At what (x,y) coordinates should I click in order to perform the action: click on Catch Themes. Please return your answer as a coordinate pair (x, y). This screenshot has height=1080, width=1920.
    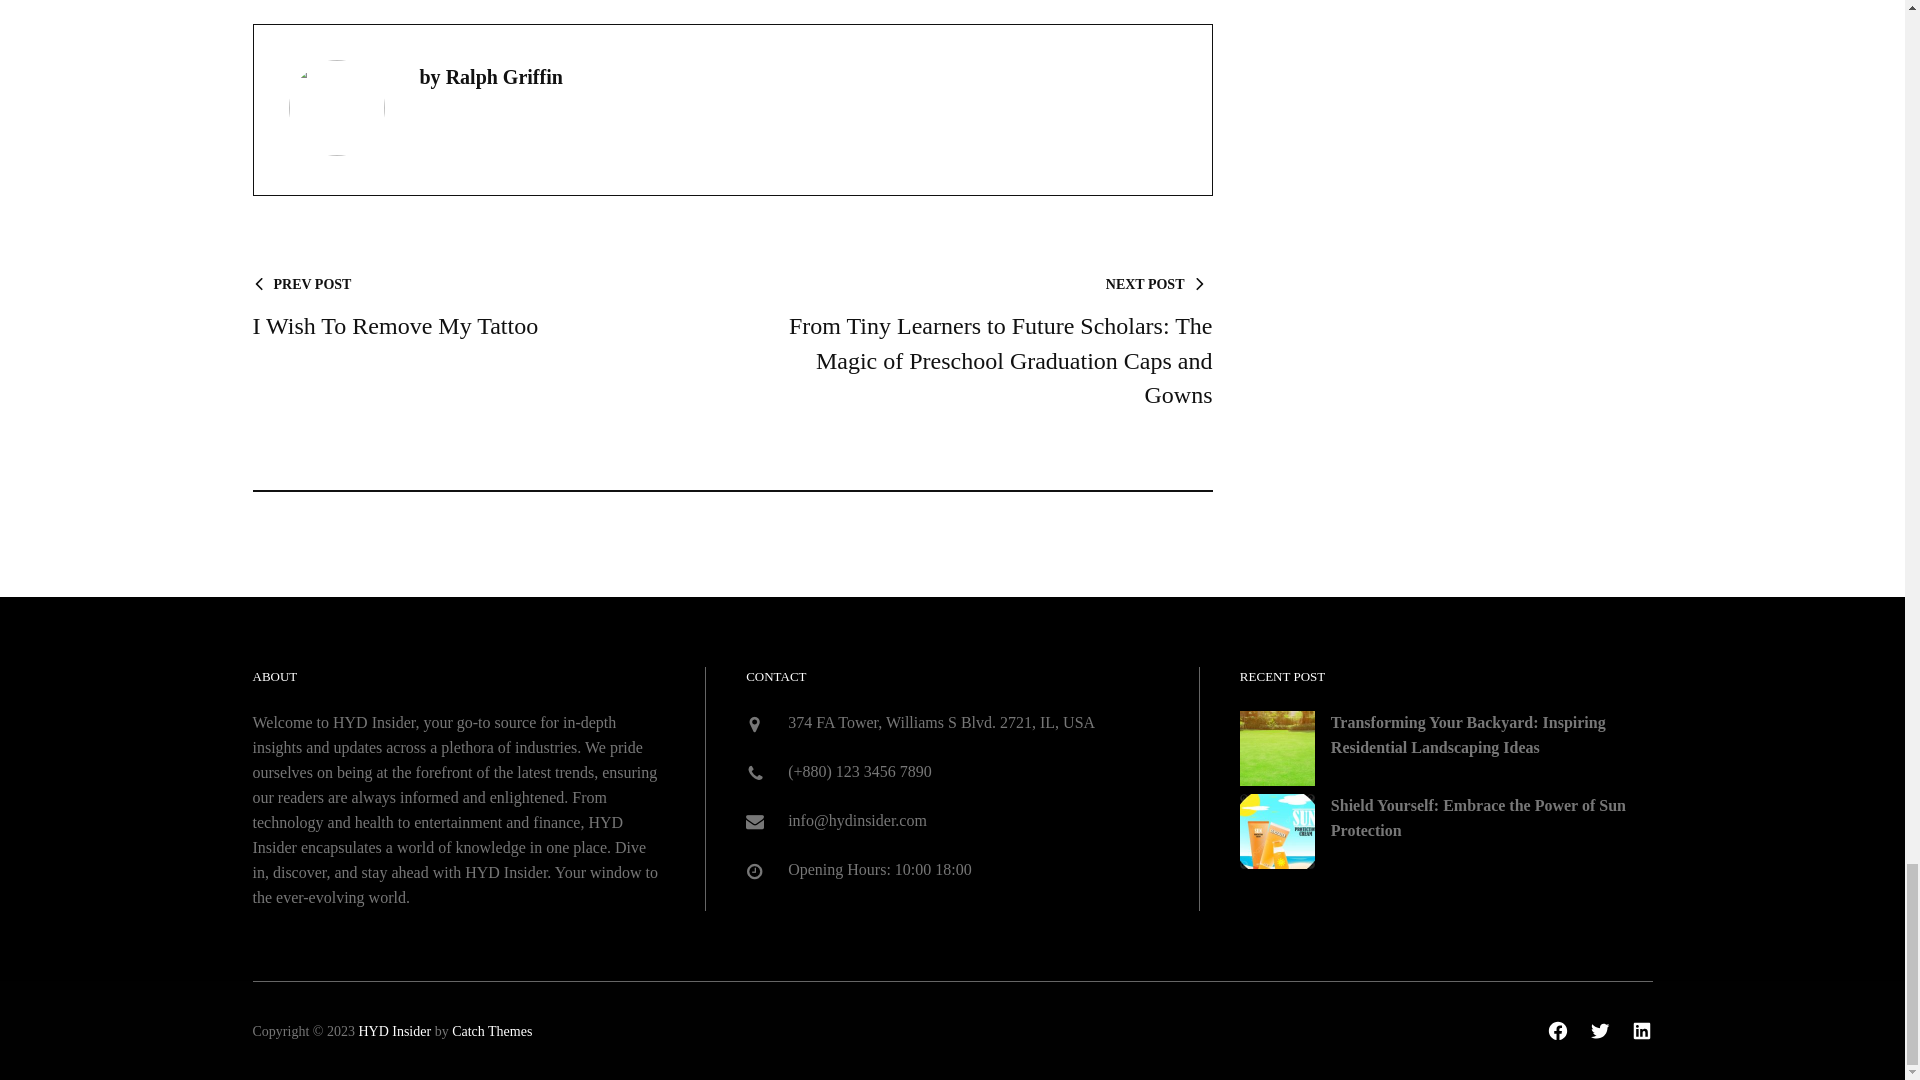
    Looking at the image, I should click on (491, 1030).